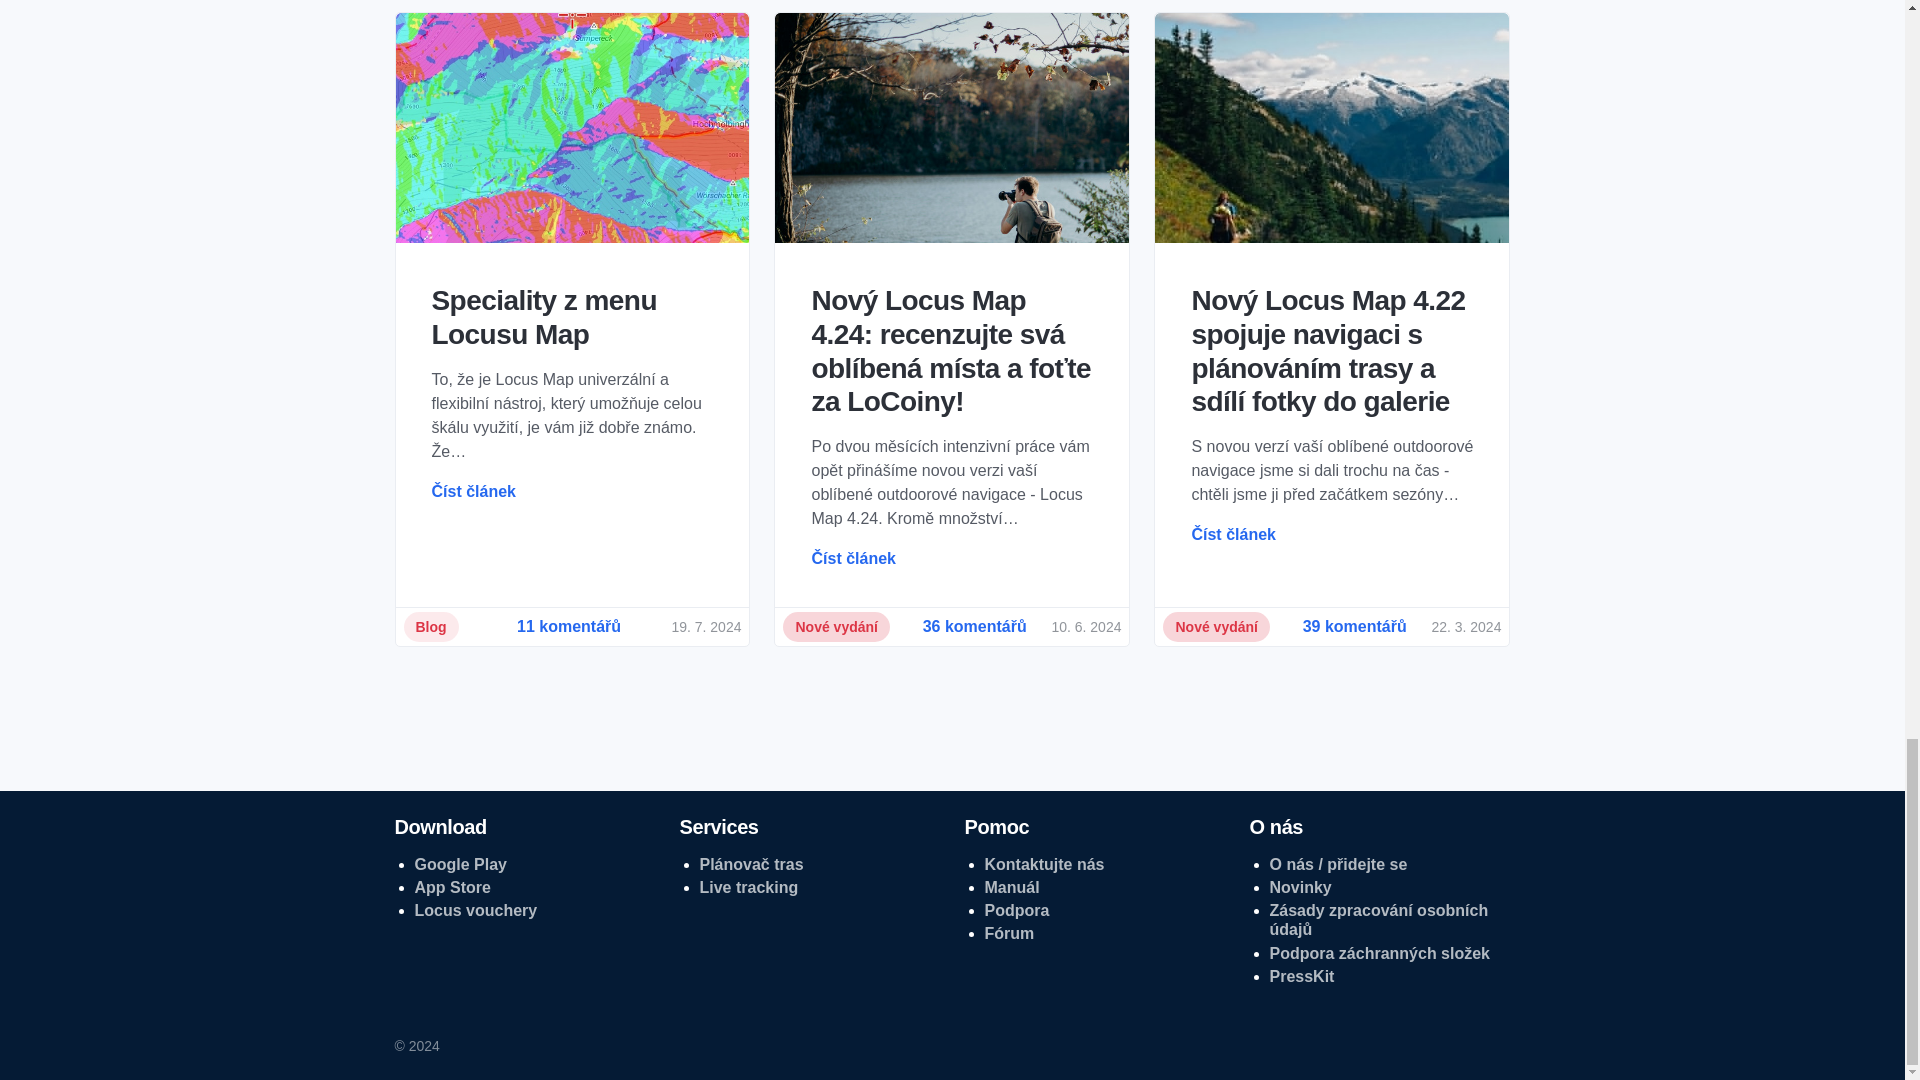 This screenshot has width=1920, height=1080. What do you see at coordinates (430, 626) in the screenshot?
I see `Blog` at bounding box center [430, 626].